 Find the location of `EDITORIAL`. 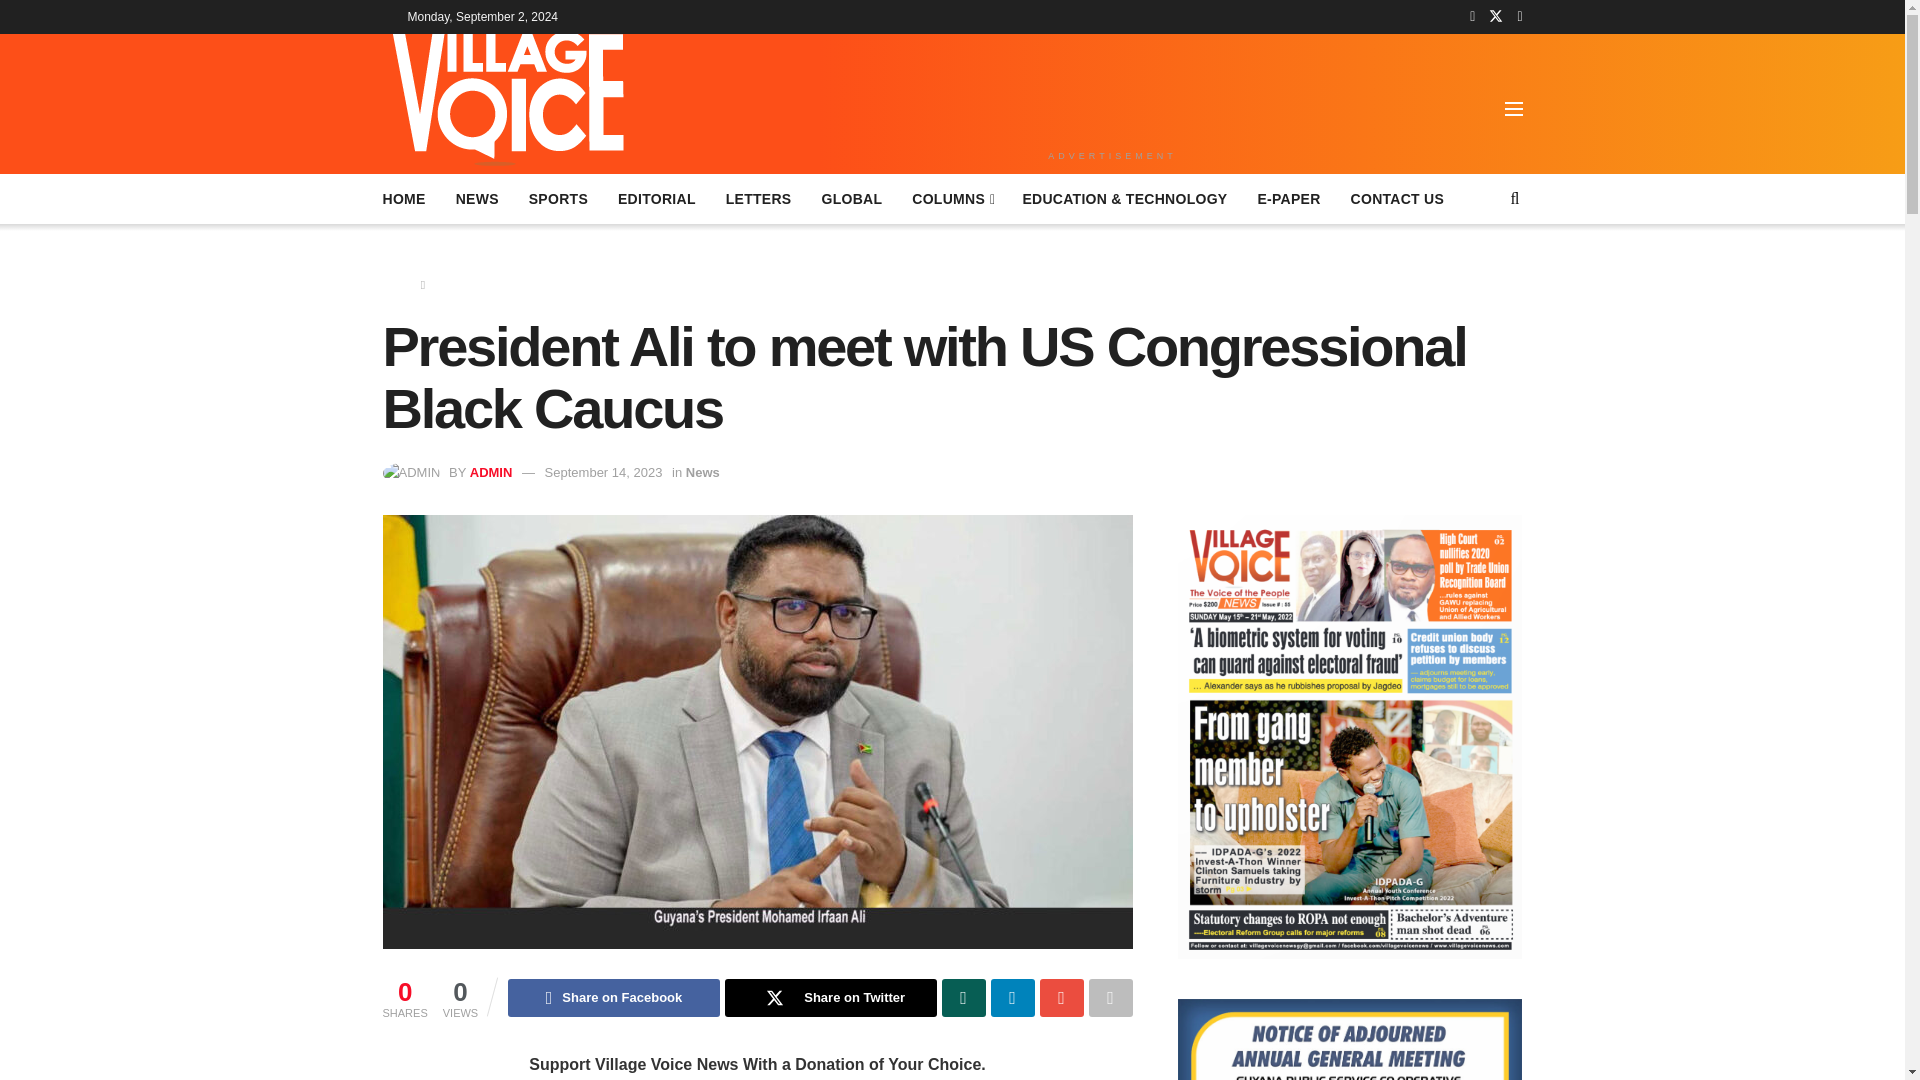

EDITORIAL is located at coordinates (656, 198).